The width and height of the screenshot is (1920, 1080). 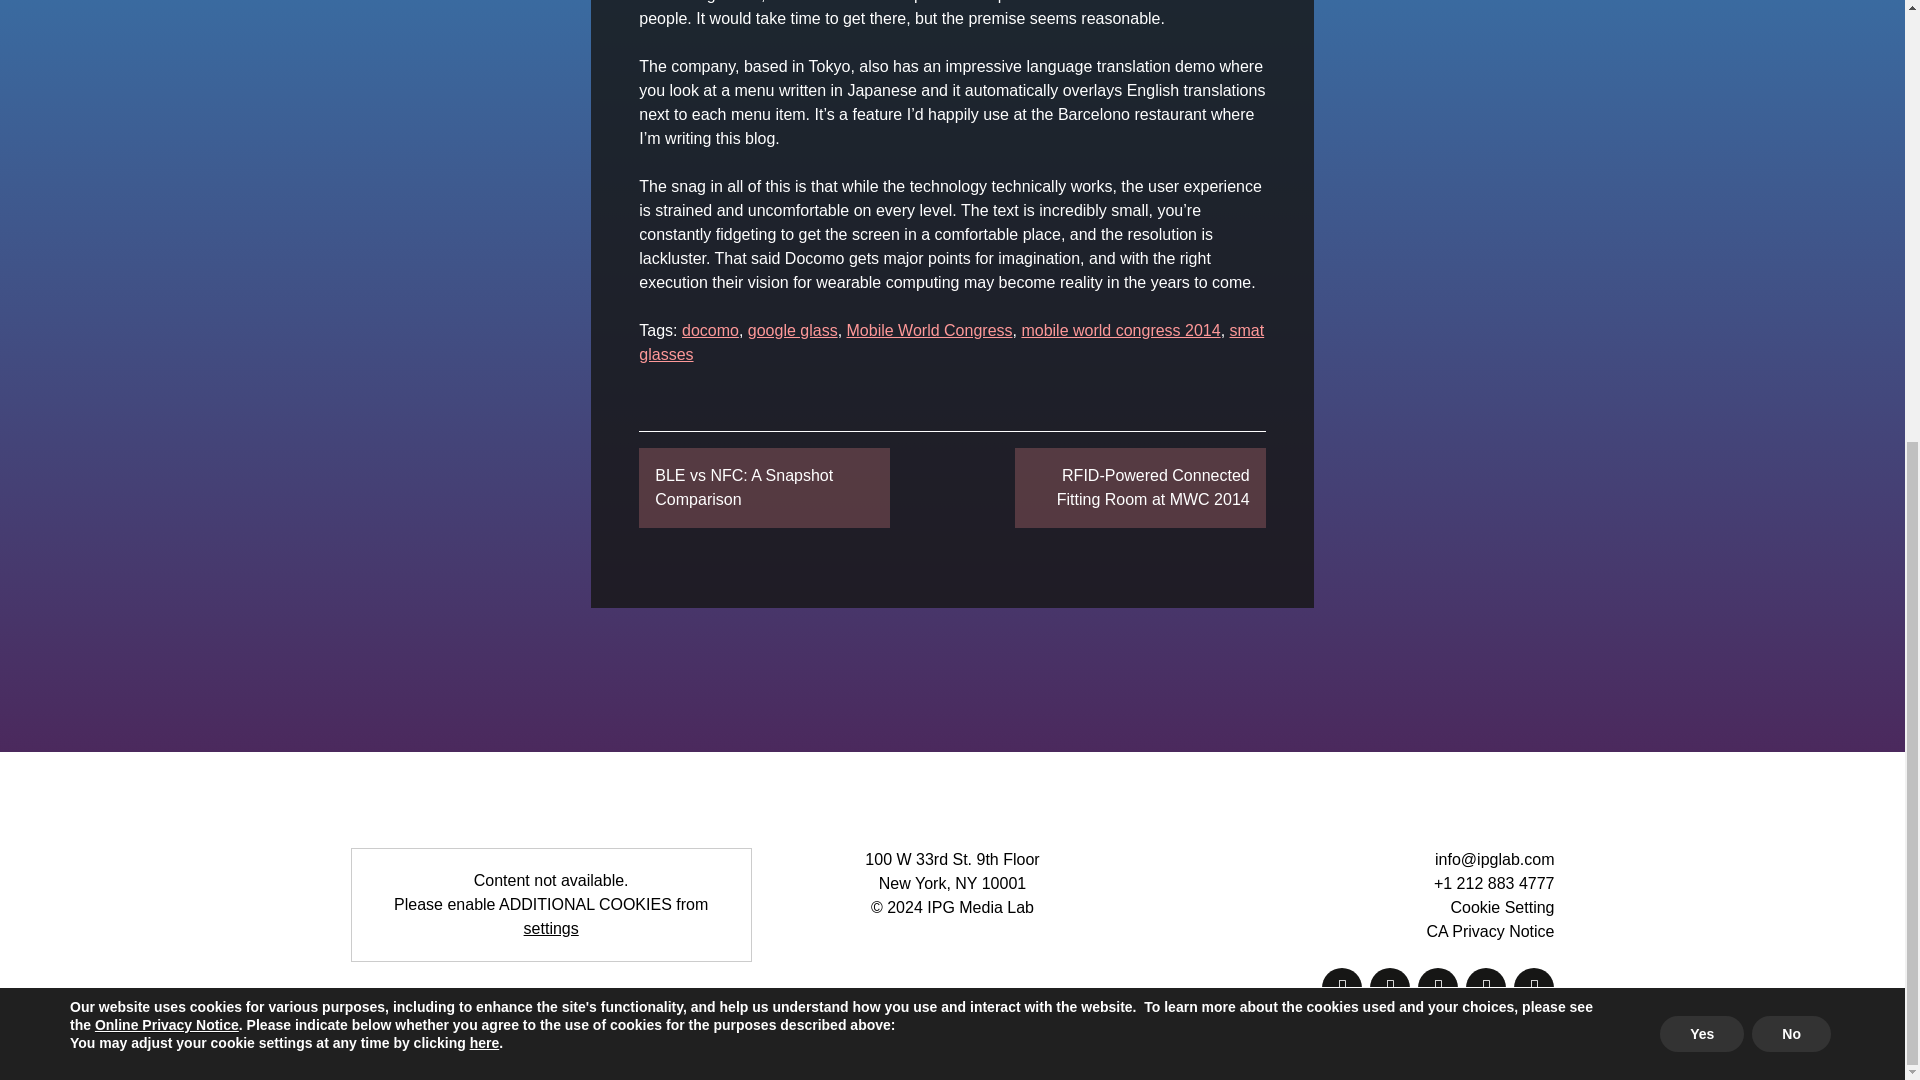 I want to click on LinkedIn, so click(x=1534, y=987).